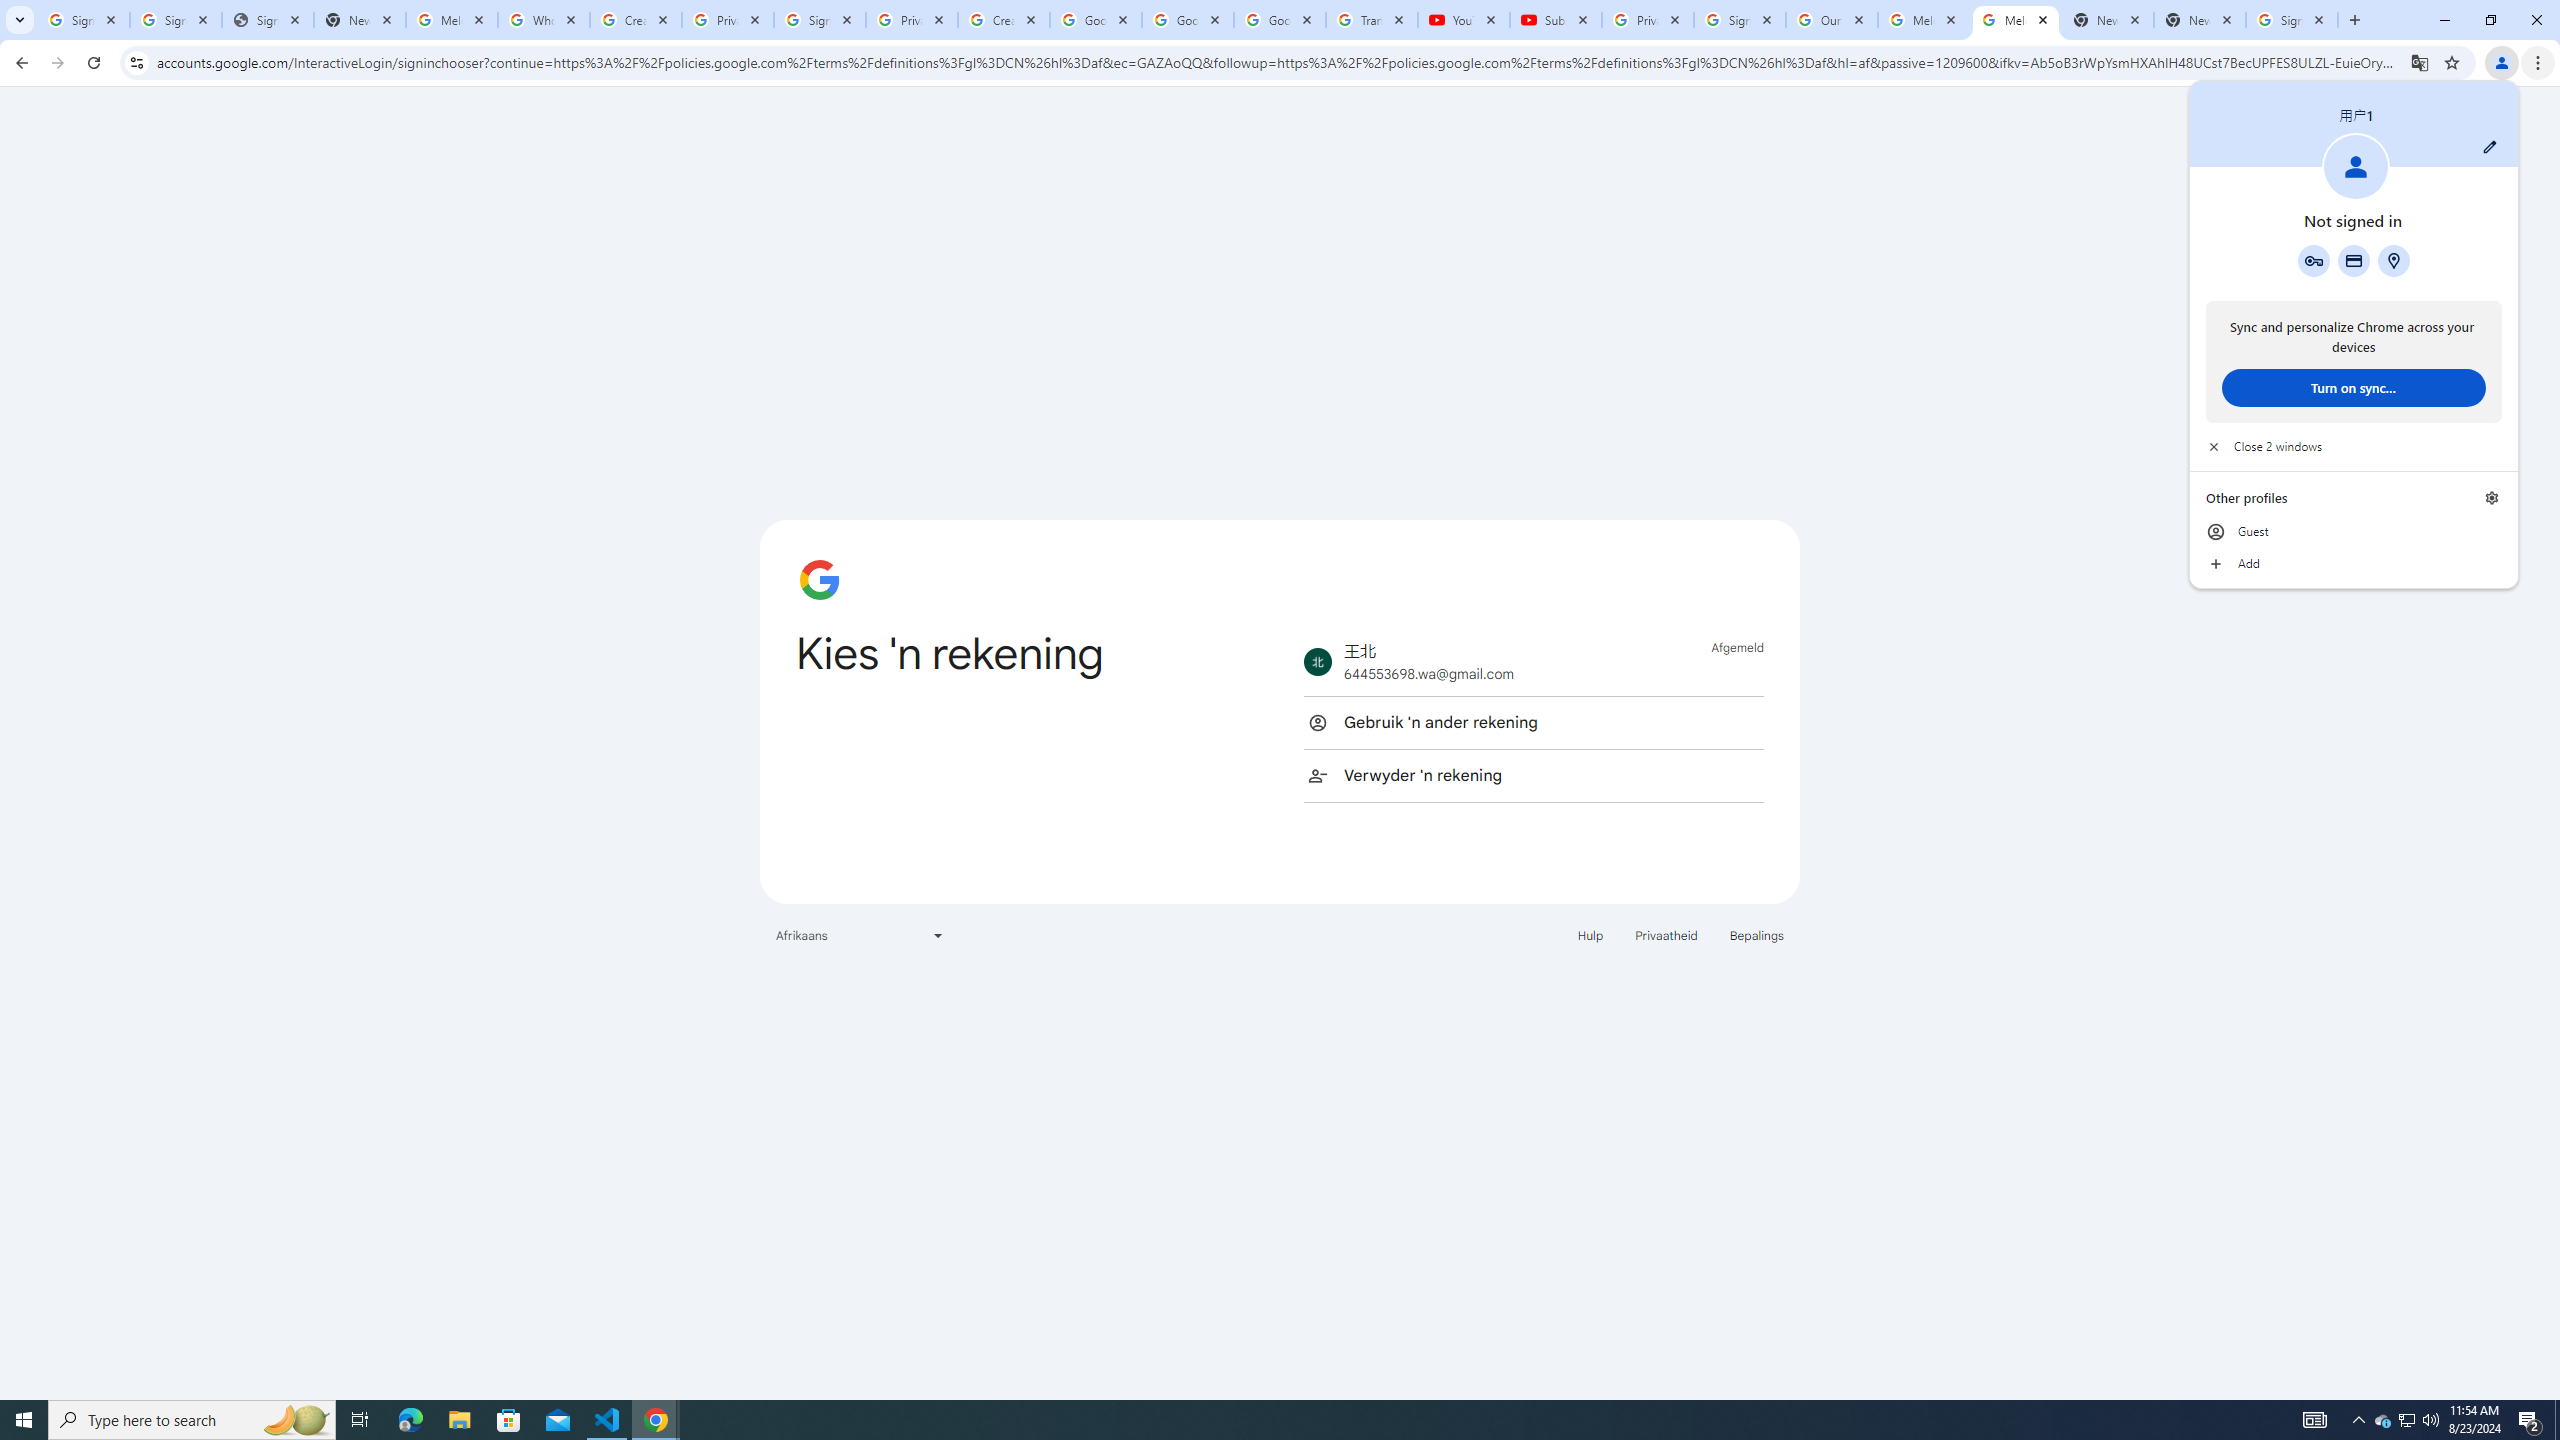 The image size is (2560, 1440). Describe the element at coordinates (2406, 1420) in the screenshot. I see `User Promoted Notification Area` at that location.